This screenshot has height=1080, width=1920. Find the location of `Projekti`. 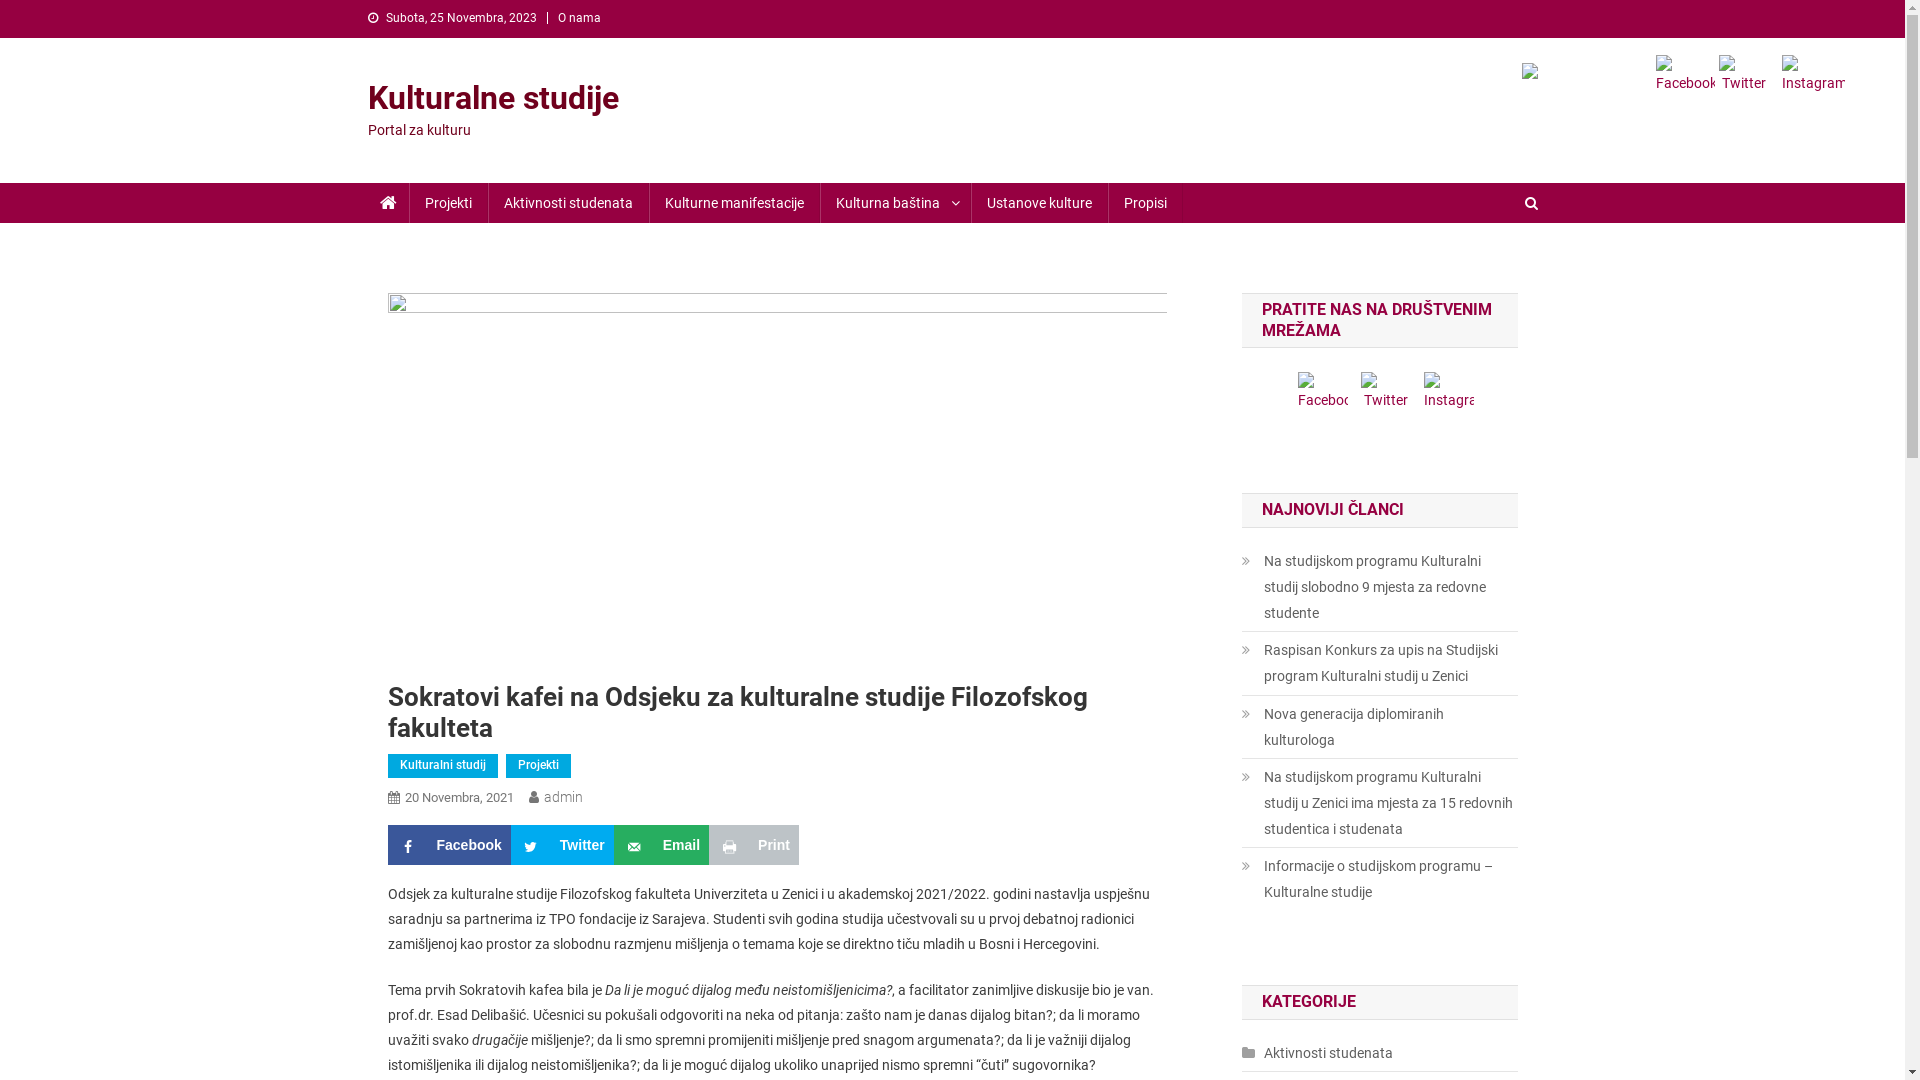

Projekti is located at coordinates (538, 766).